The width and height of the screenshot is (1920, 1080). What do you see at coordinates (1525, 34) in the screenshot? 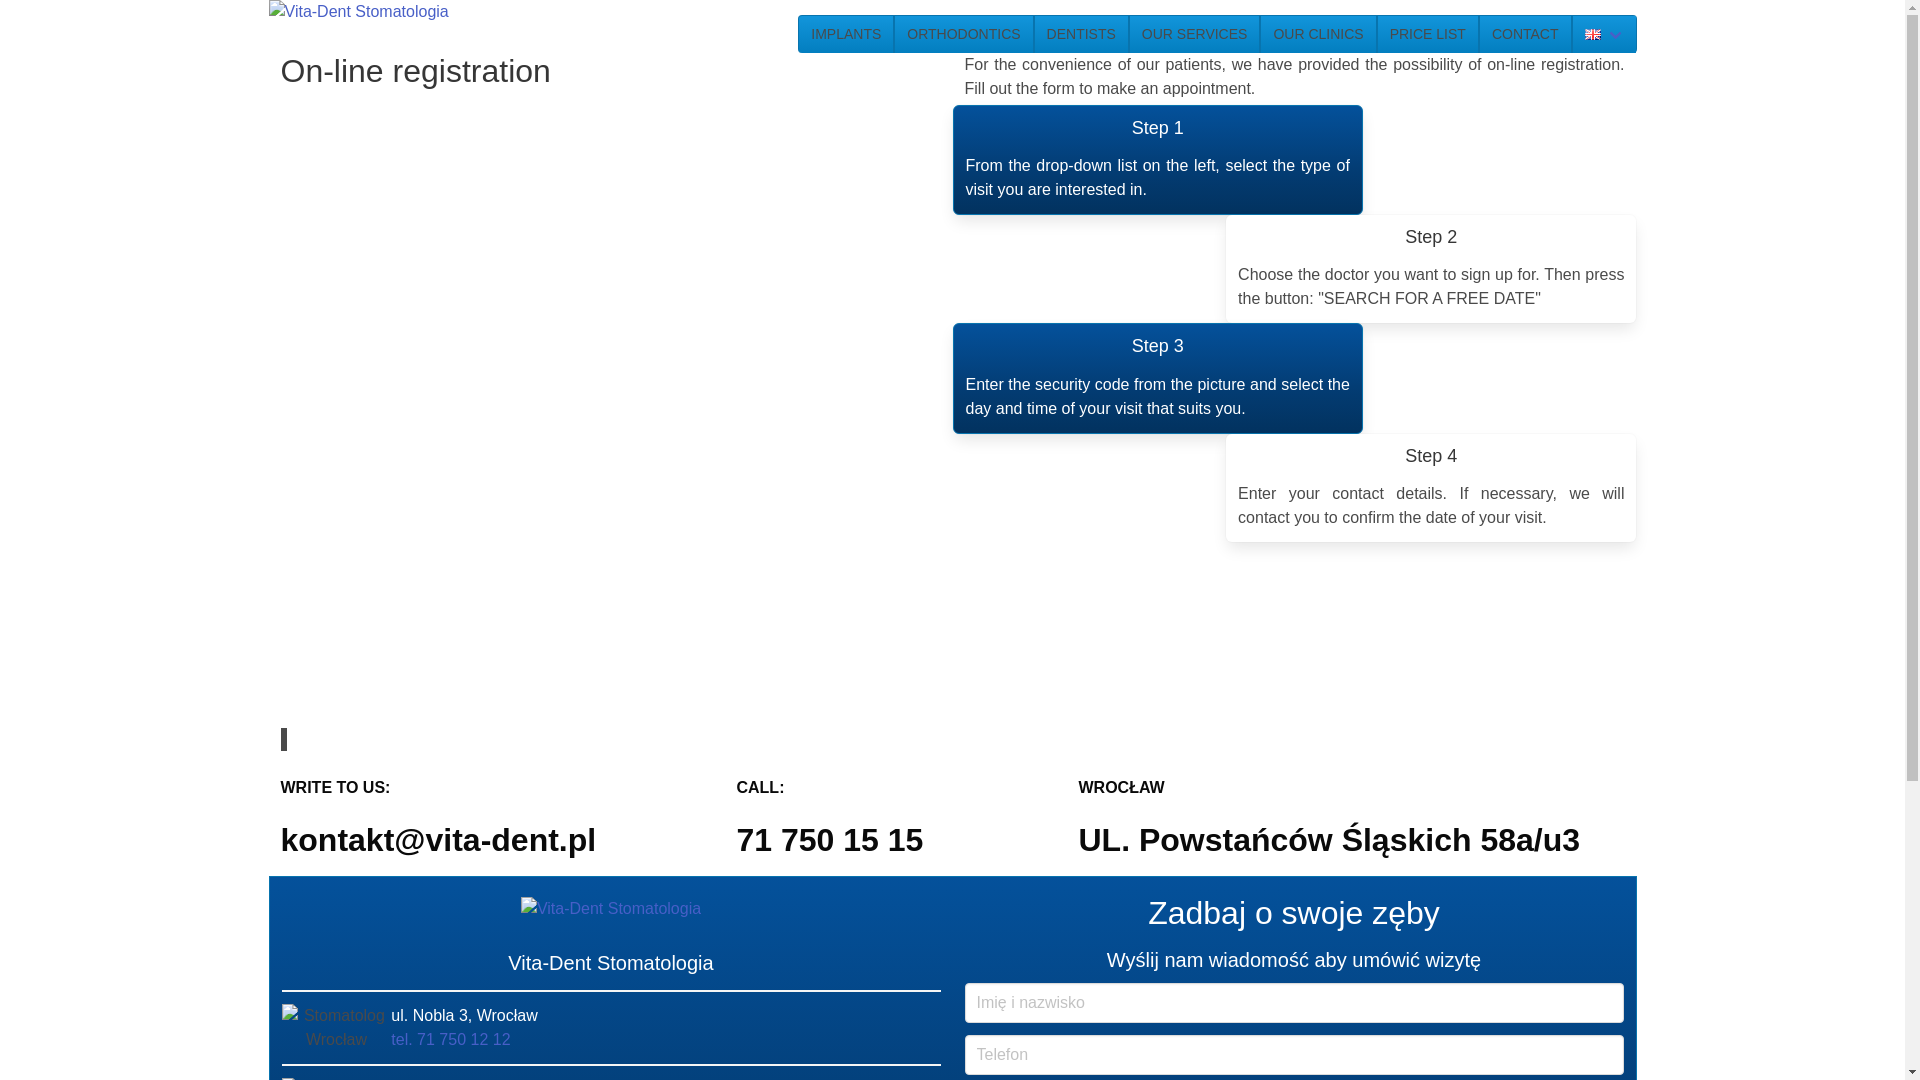
I see `CONTACT` at bounding box center [1525, 34].